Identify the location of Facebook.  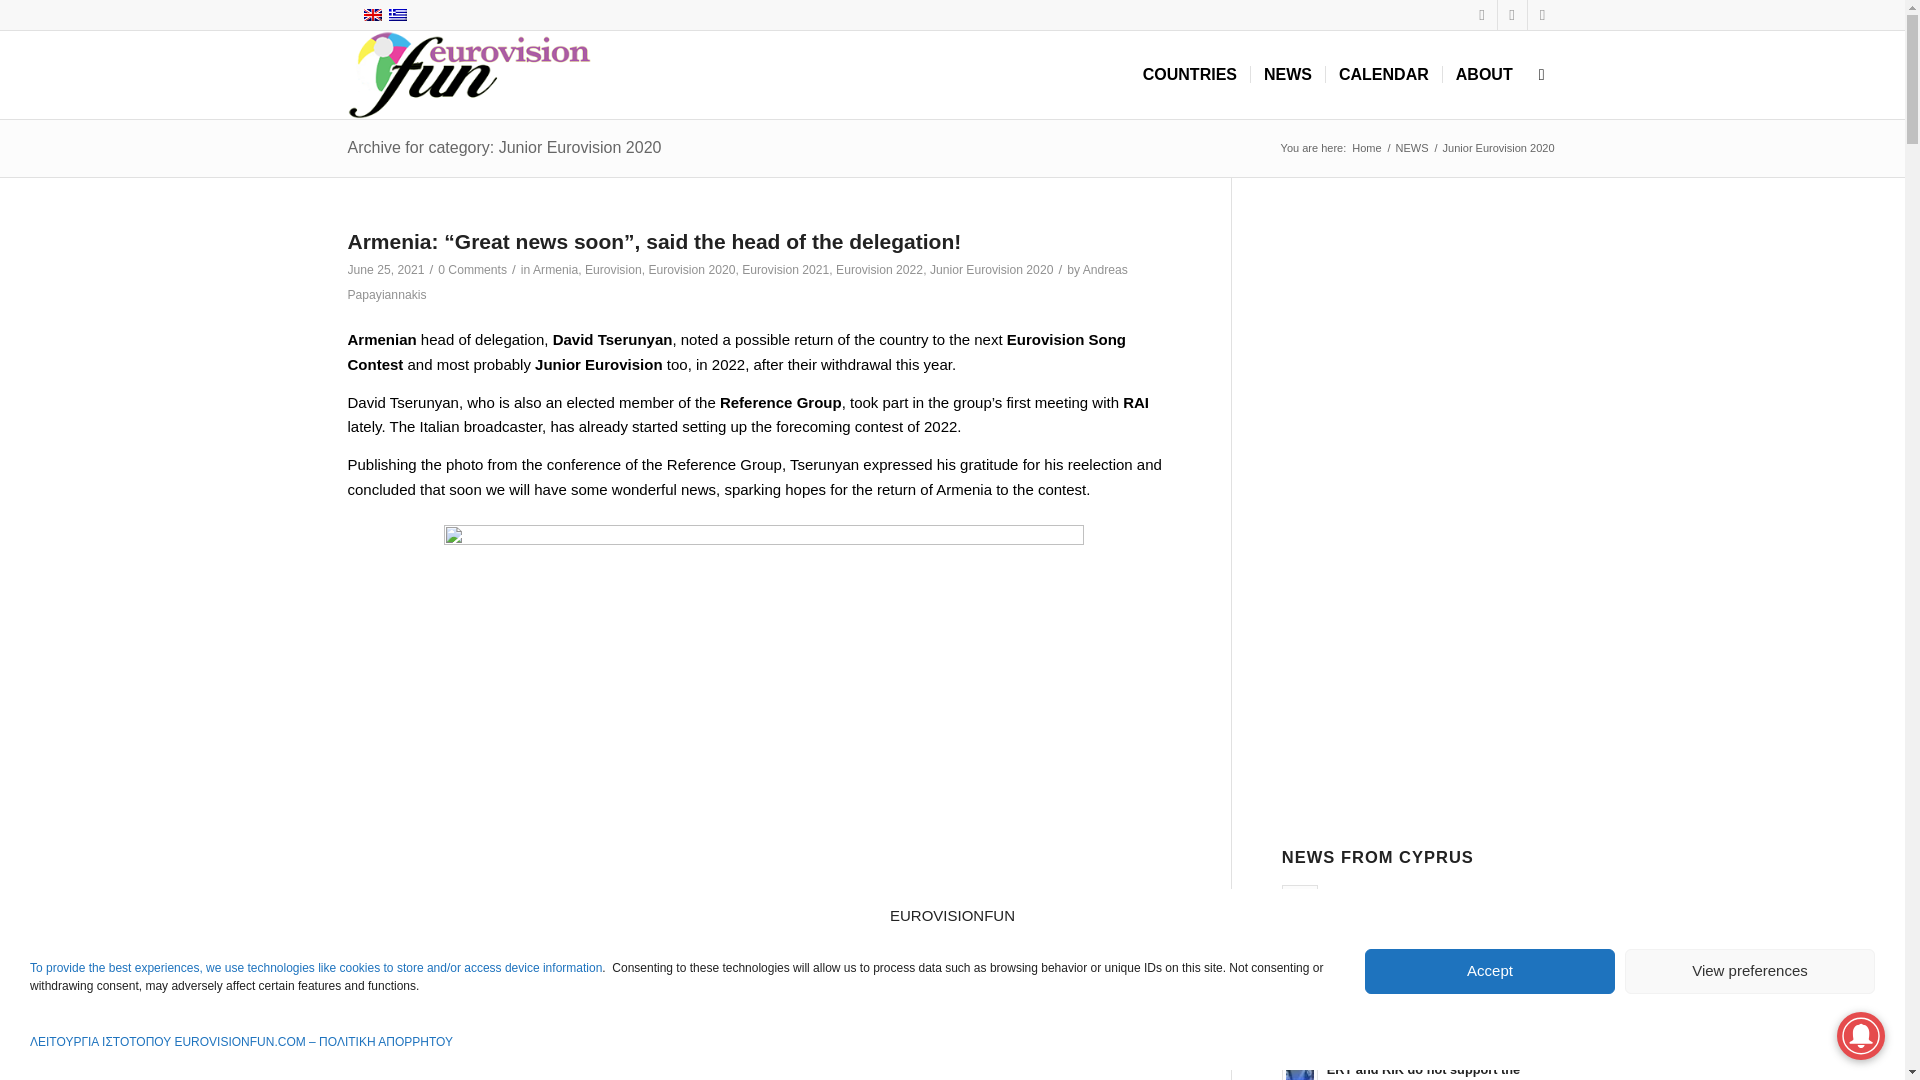
(1482, 15).